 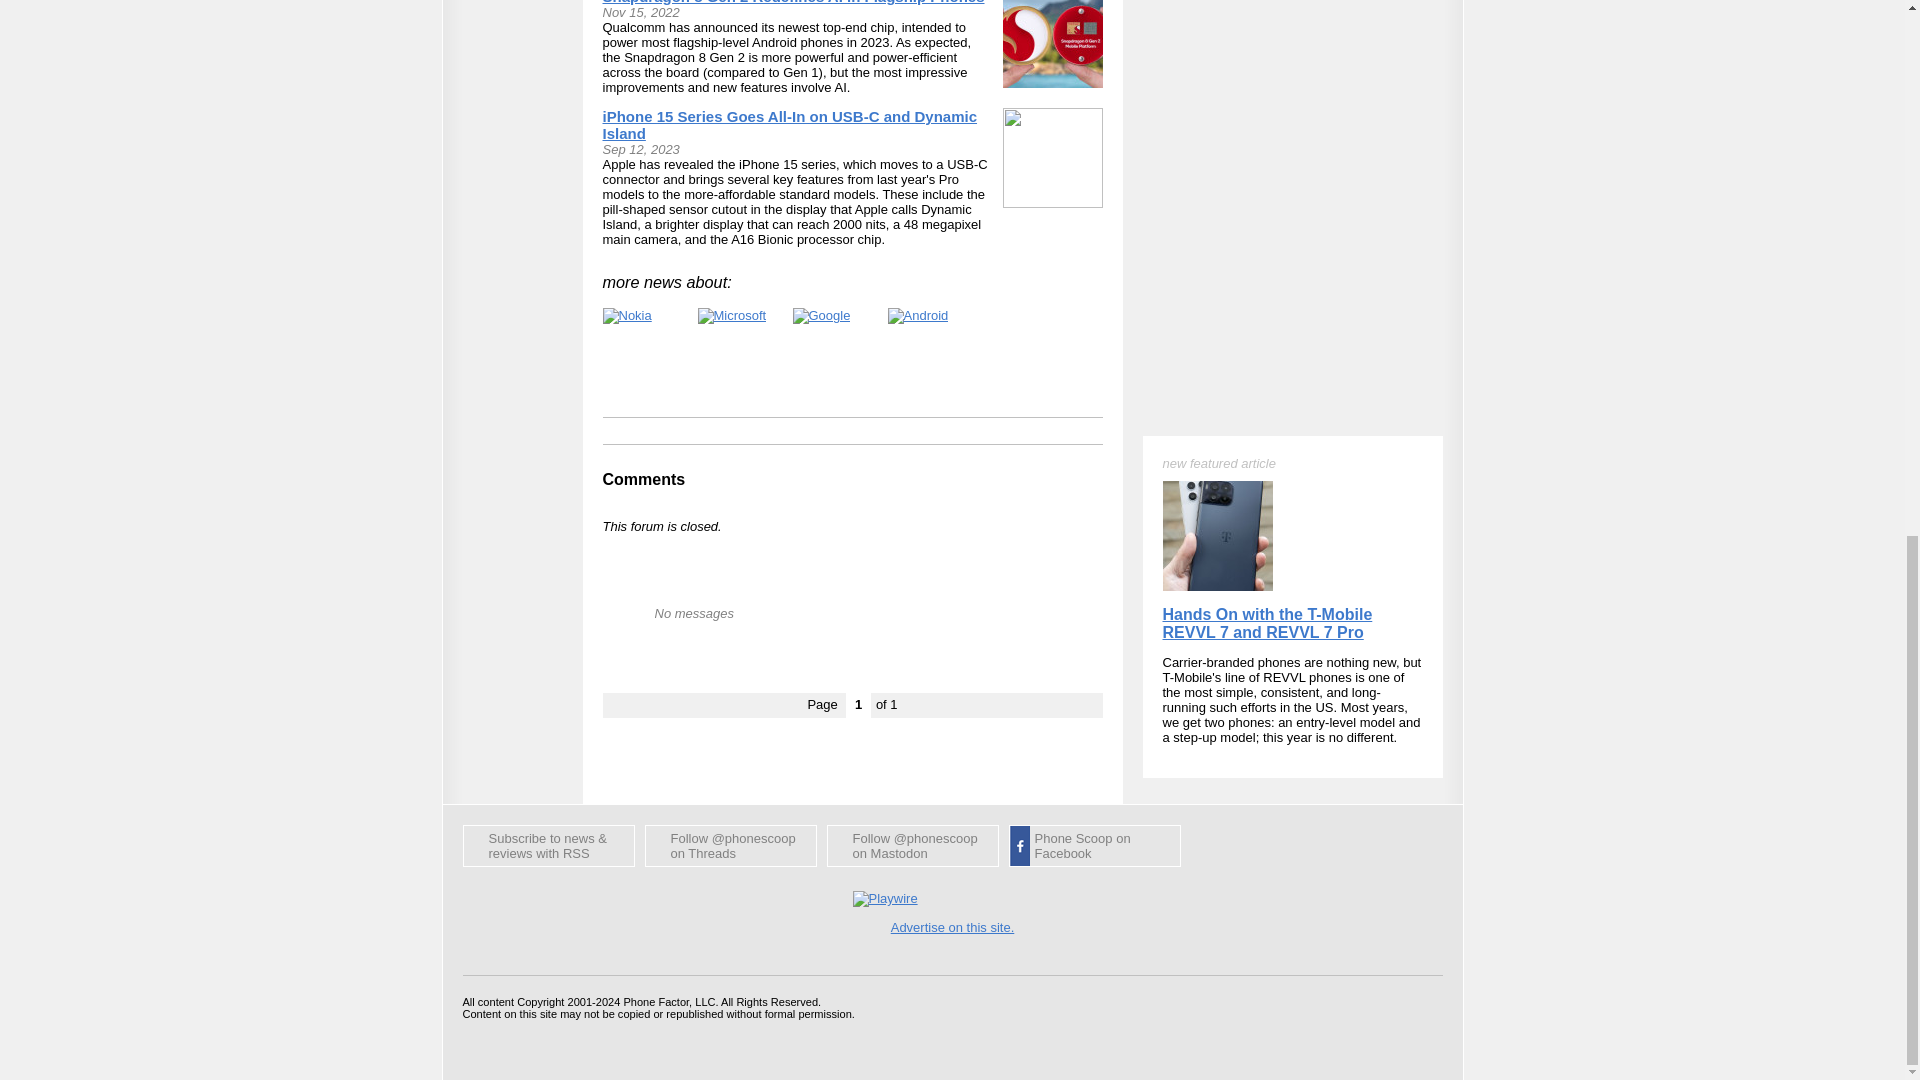 What do you see at coordinates (732, 316) in the screenshot?
I see `Microsoft` at bounding box center [732, 316].